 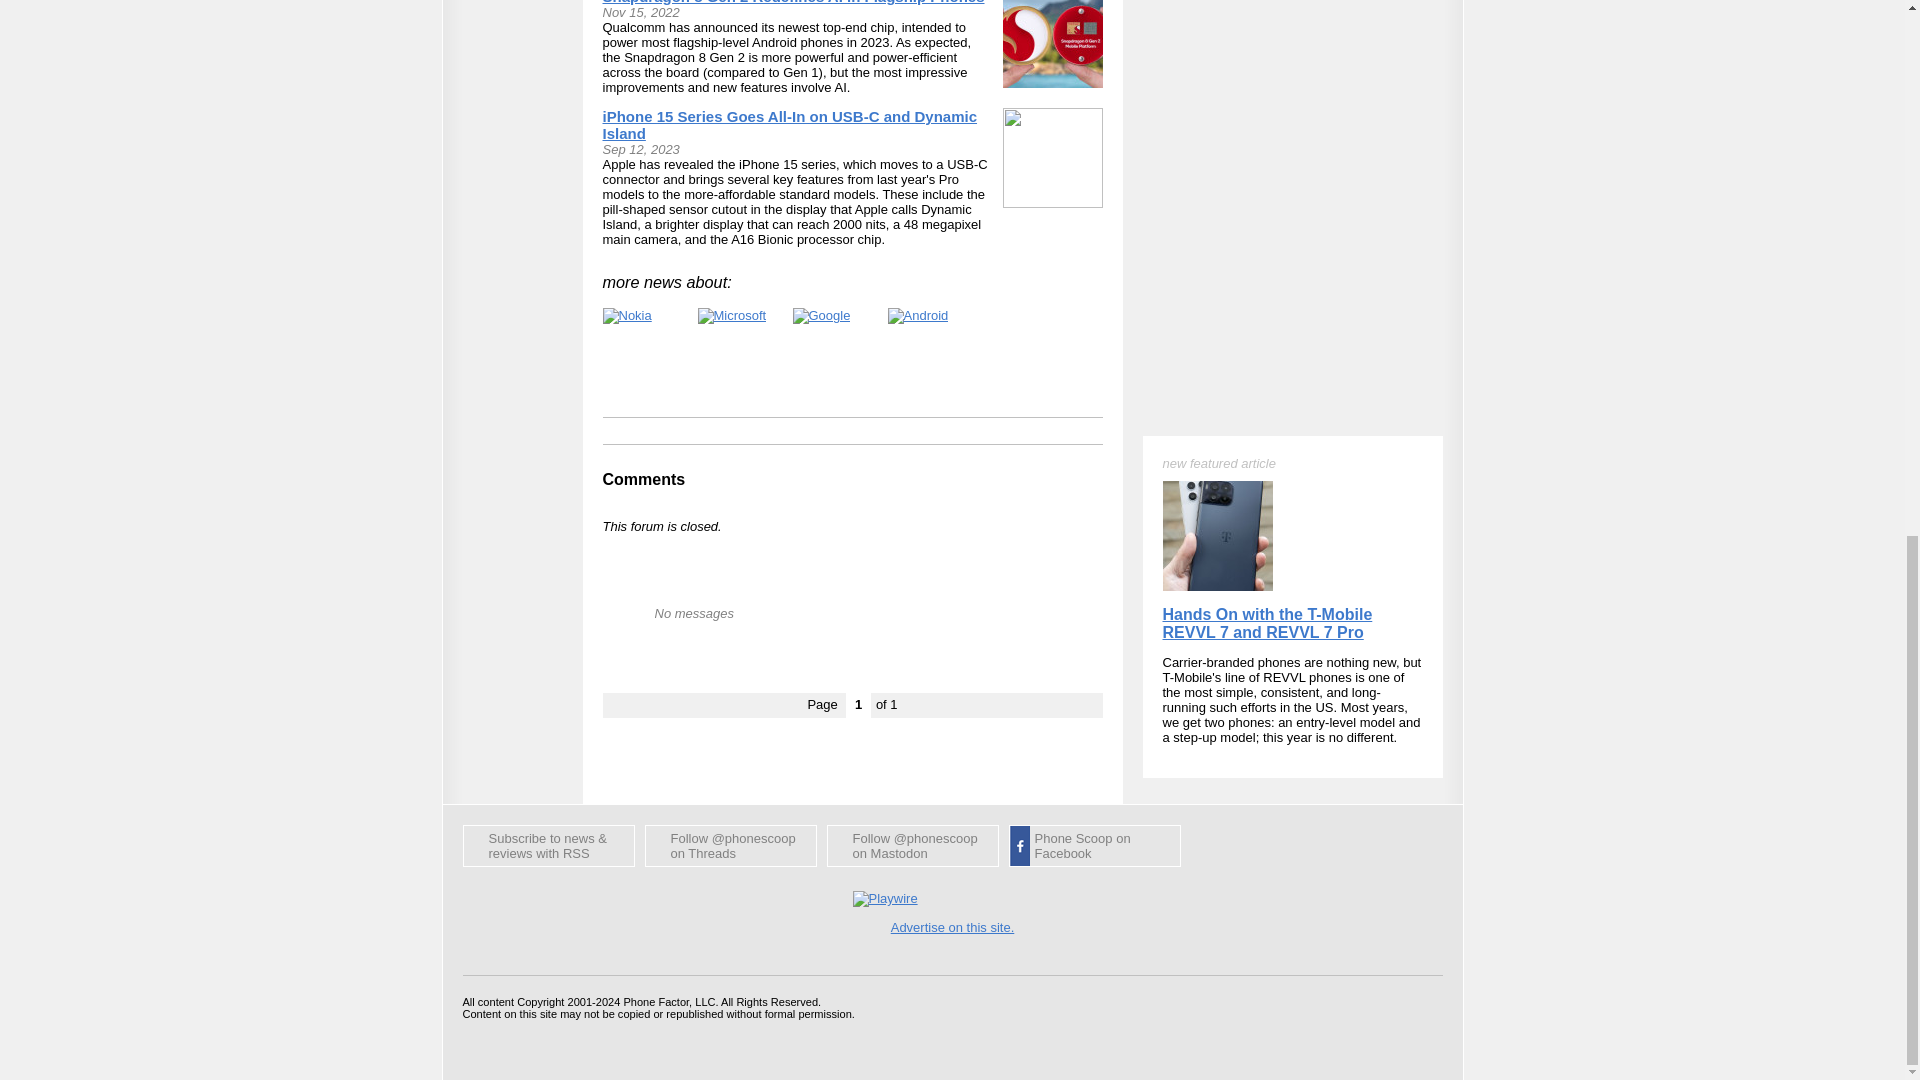 What do you see at coordinates (732, 316) in the screenshot?
I see `Microsoft` at bounding box center [732, 316].